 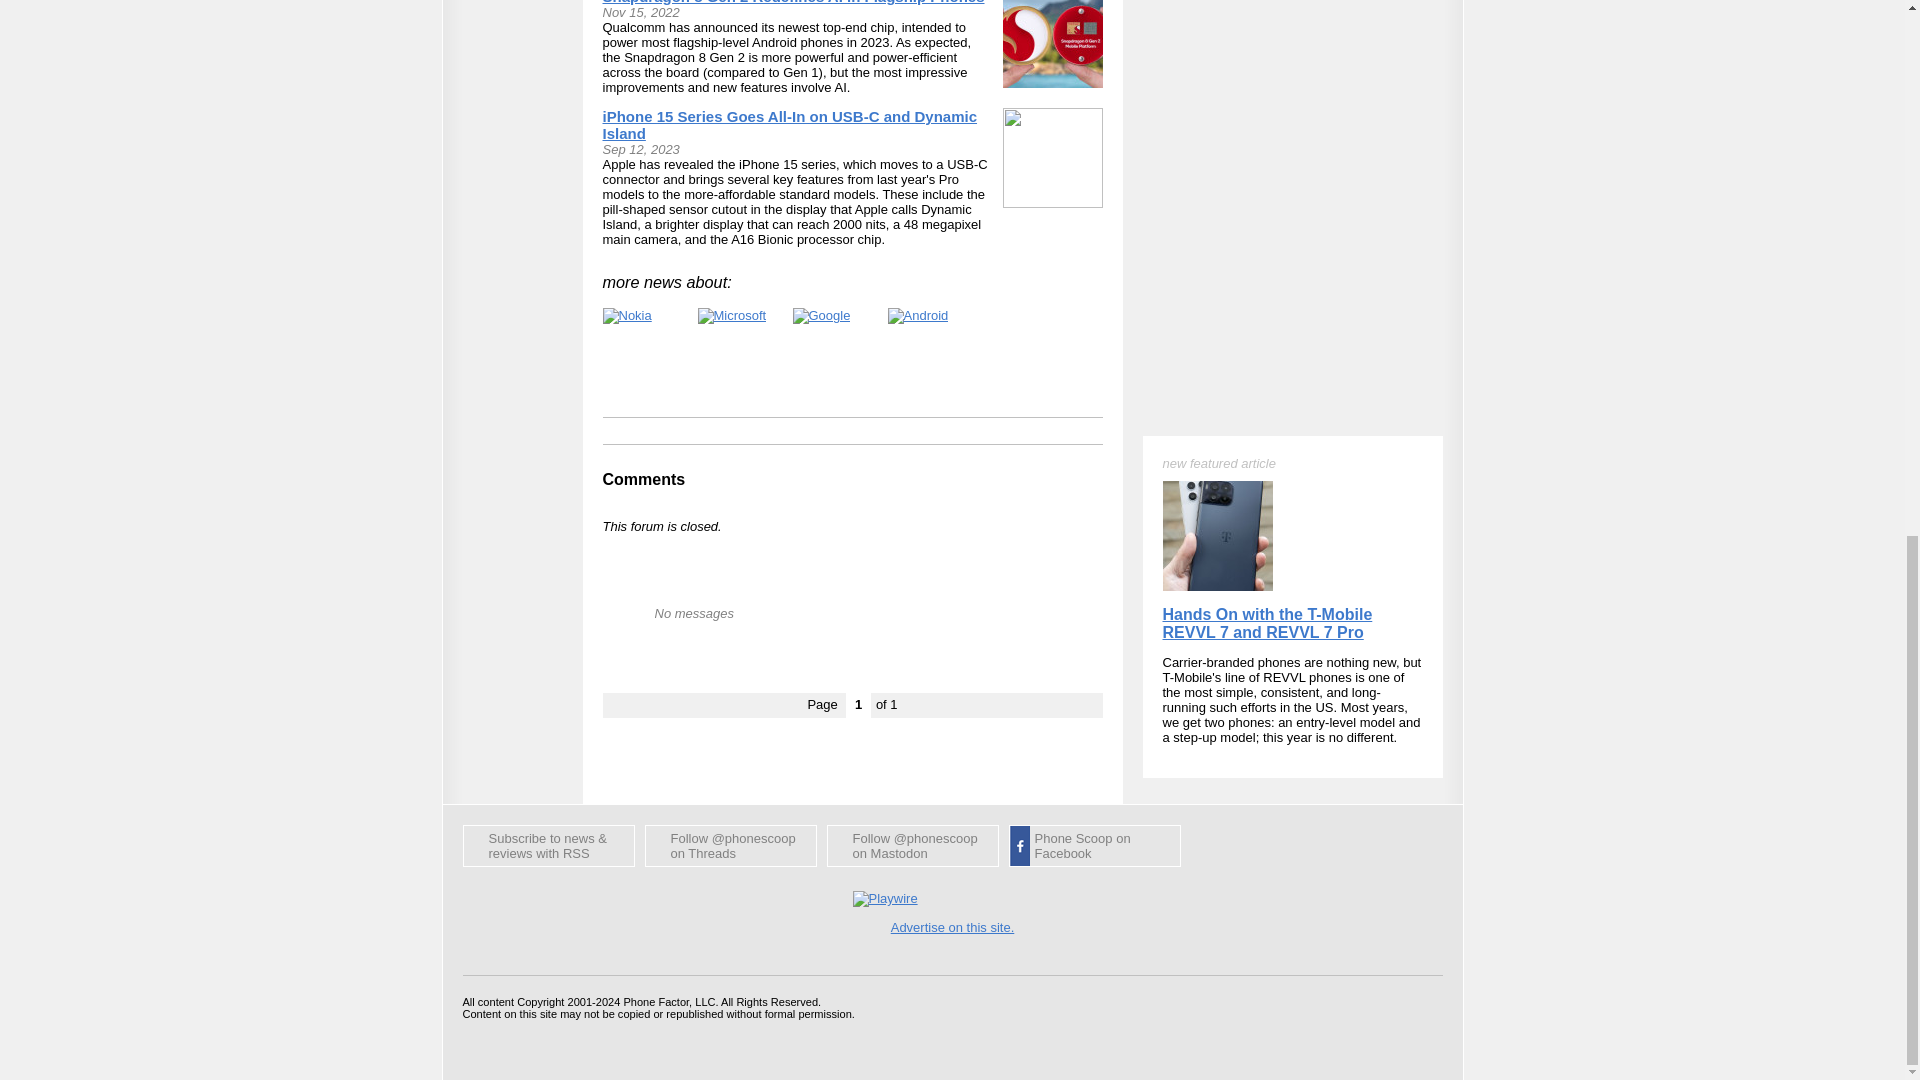 What do you see at coordinates (732, 316) in the screenshot?
I see `Microsoft` at bounding box center [732, 316].